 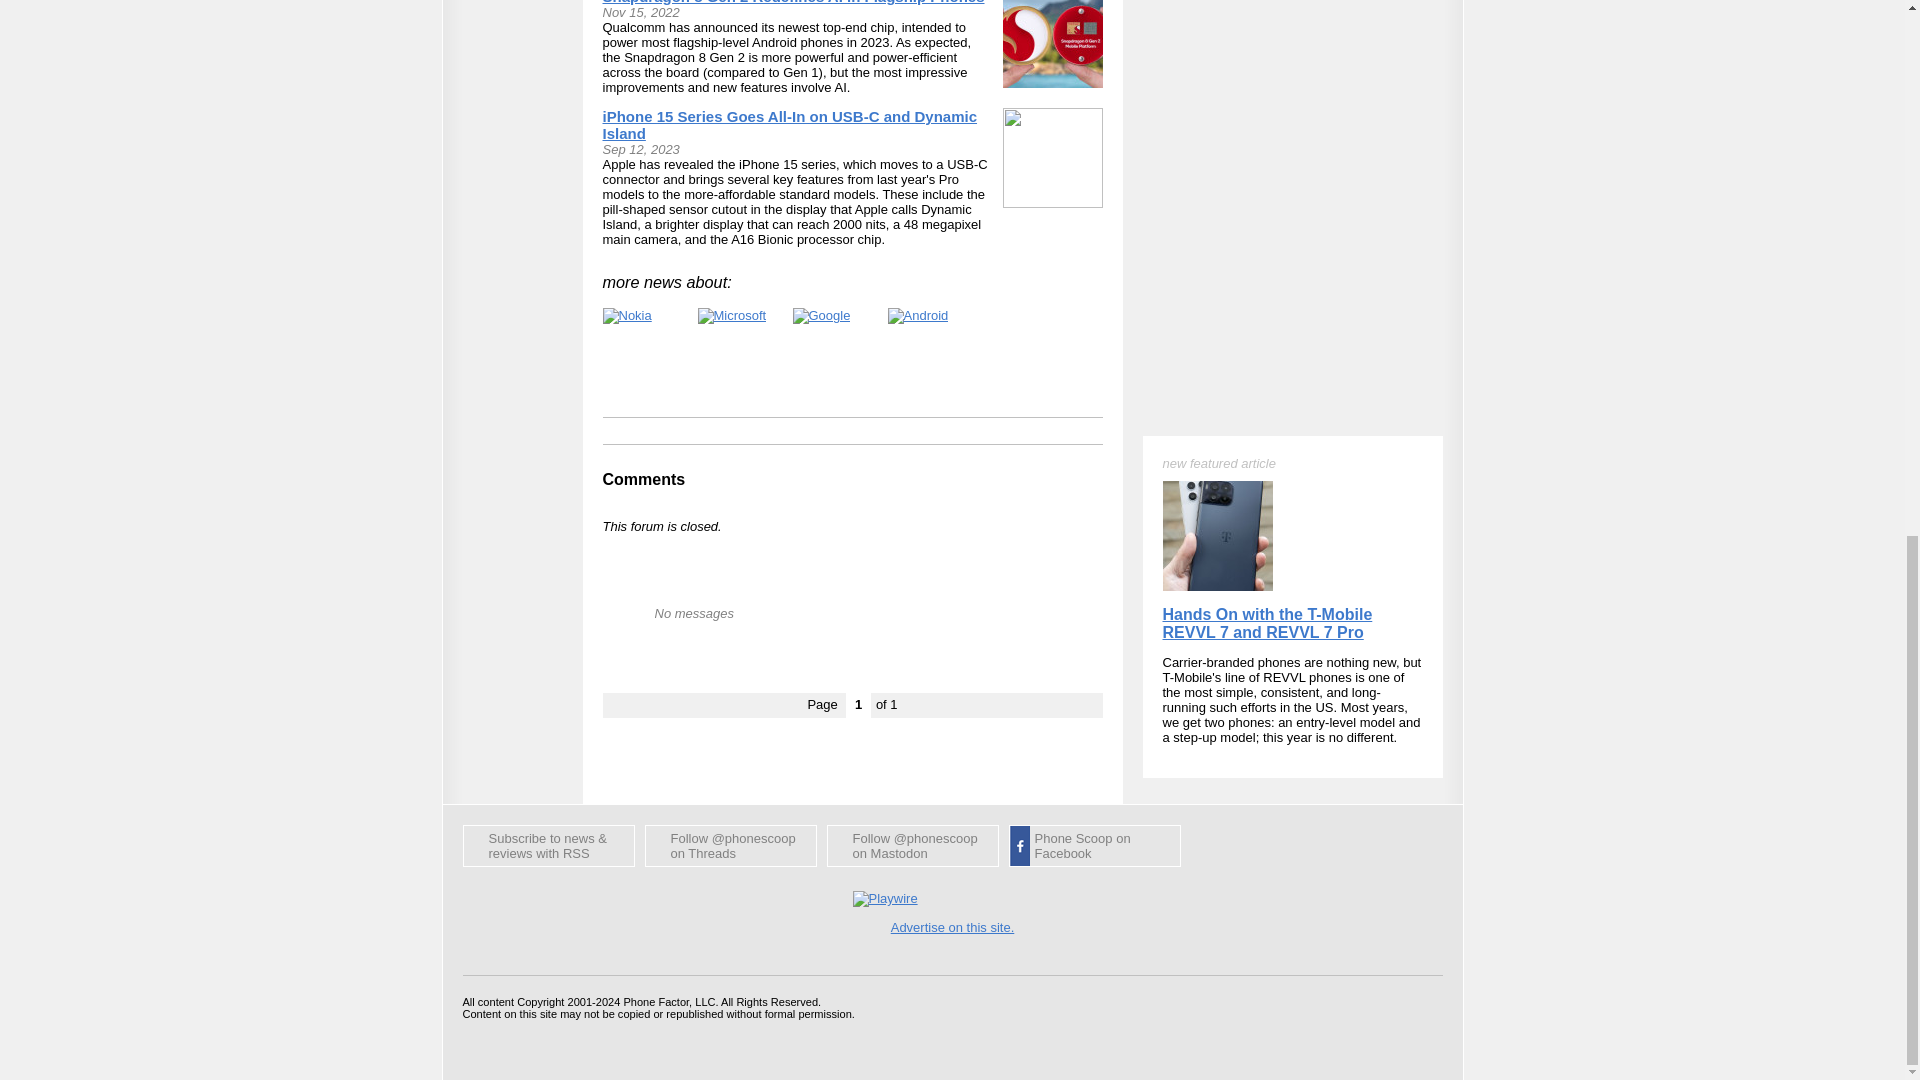 What do you see at coordinates (732, 316) in the screenshot?
I see `Microsoft` at bounding box center [732, 316].